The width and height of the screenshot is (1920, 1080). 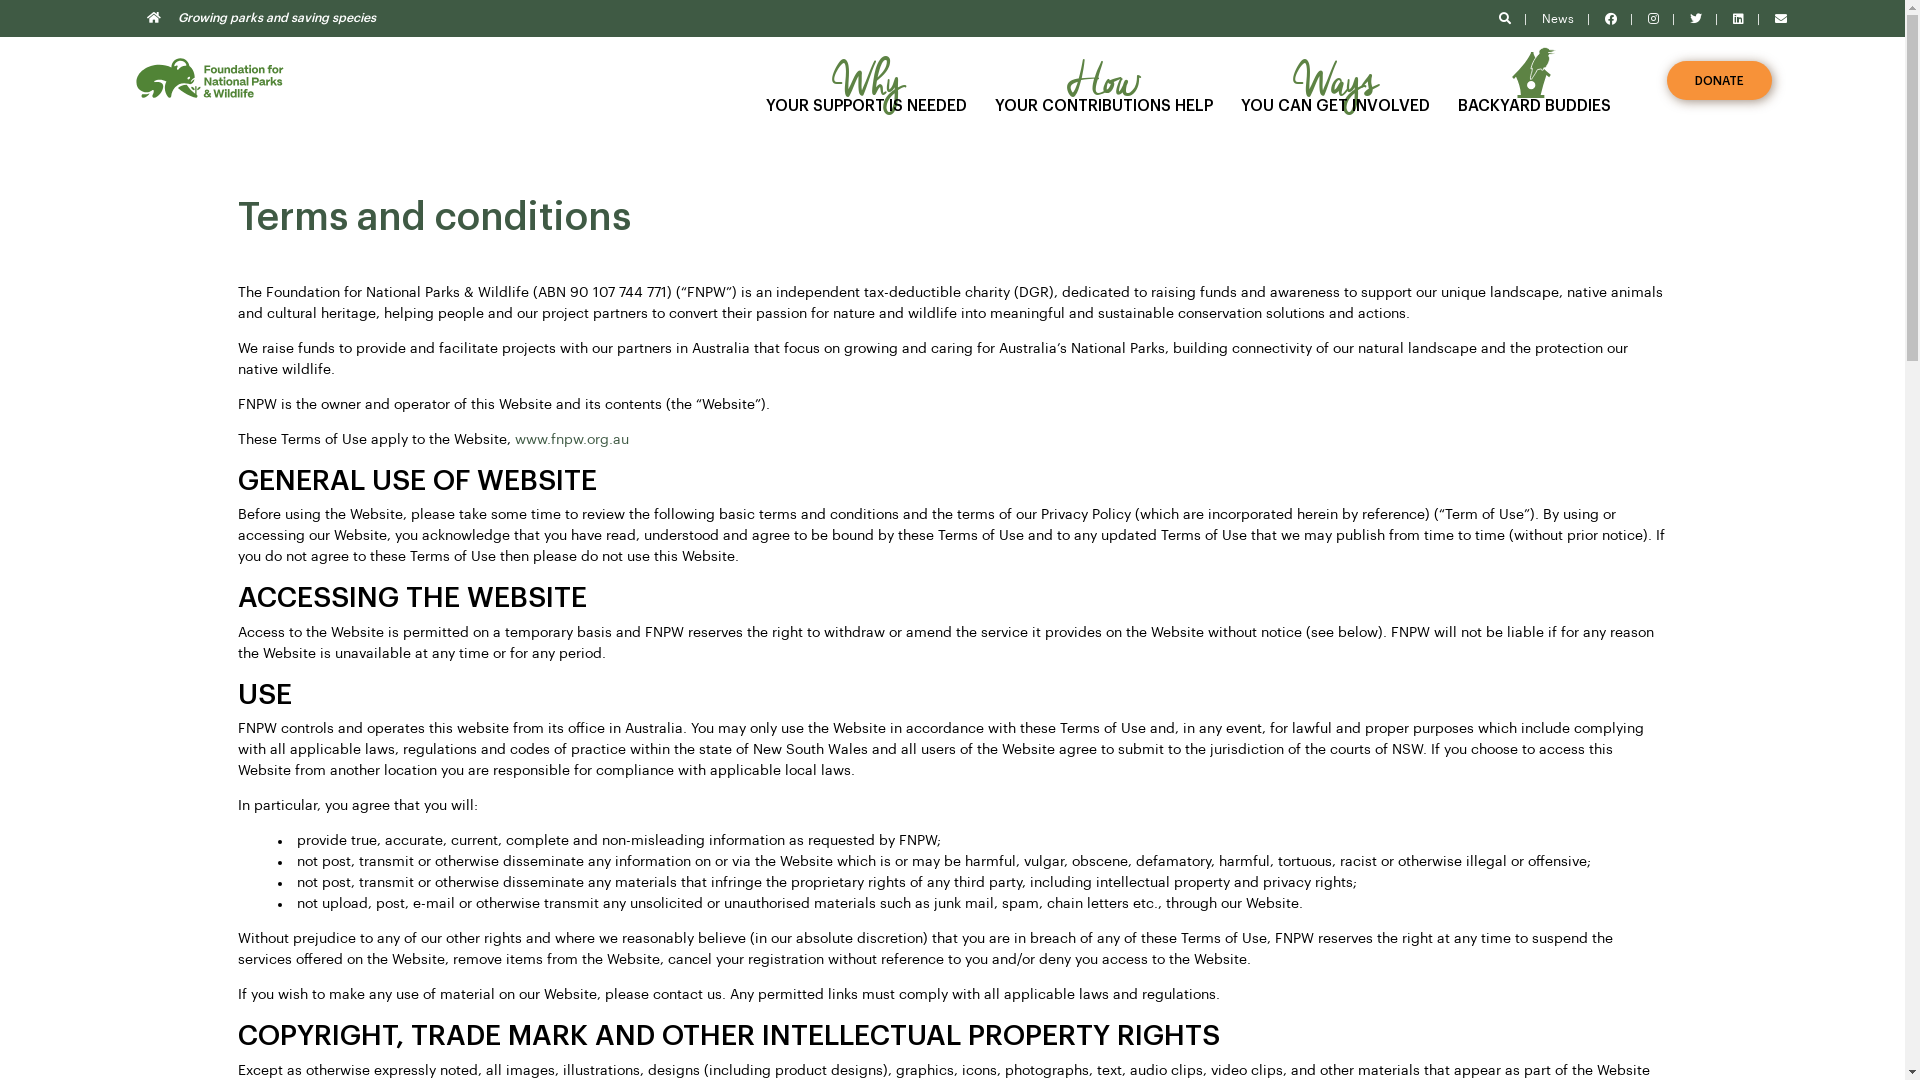 What do you see at coordinates (1654, 18) in the screenshot?
I see `Instagram` at bounding box center [1654, 18].